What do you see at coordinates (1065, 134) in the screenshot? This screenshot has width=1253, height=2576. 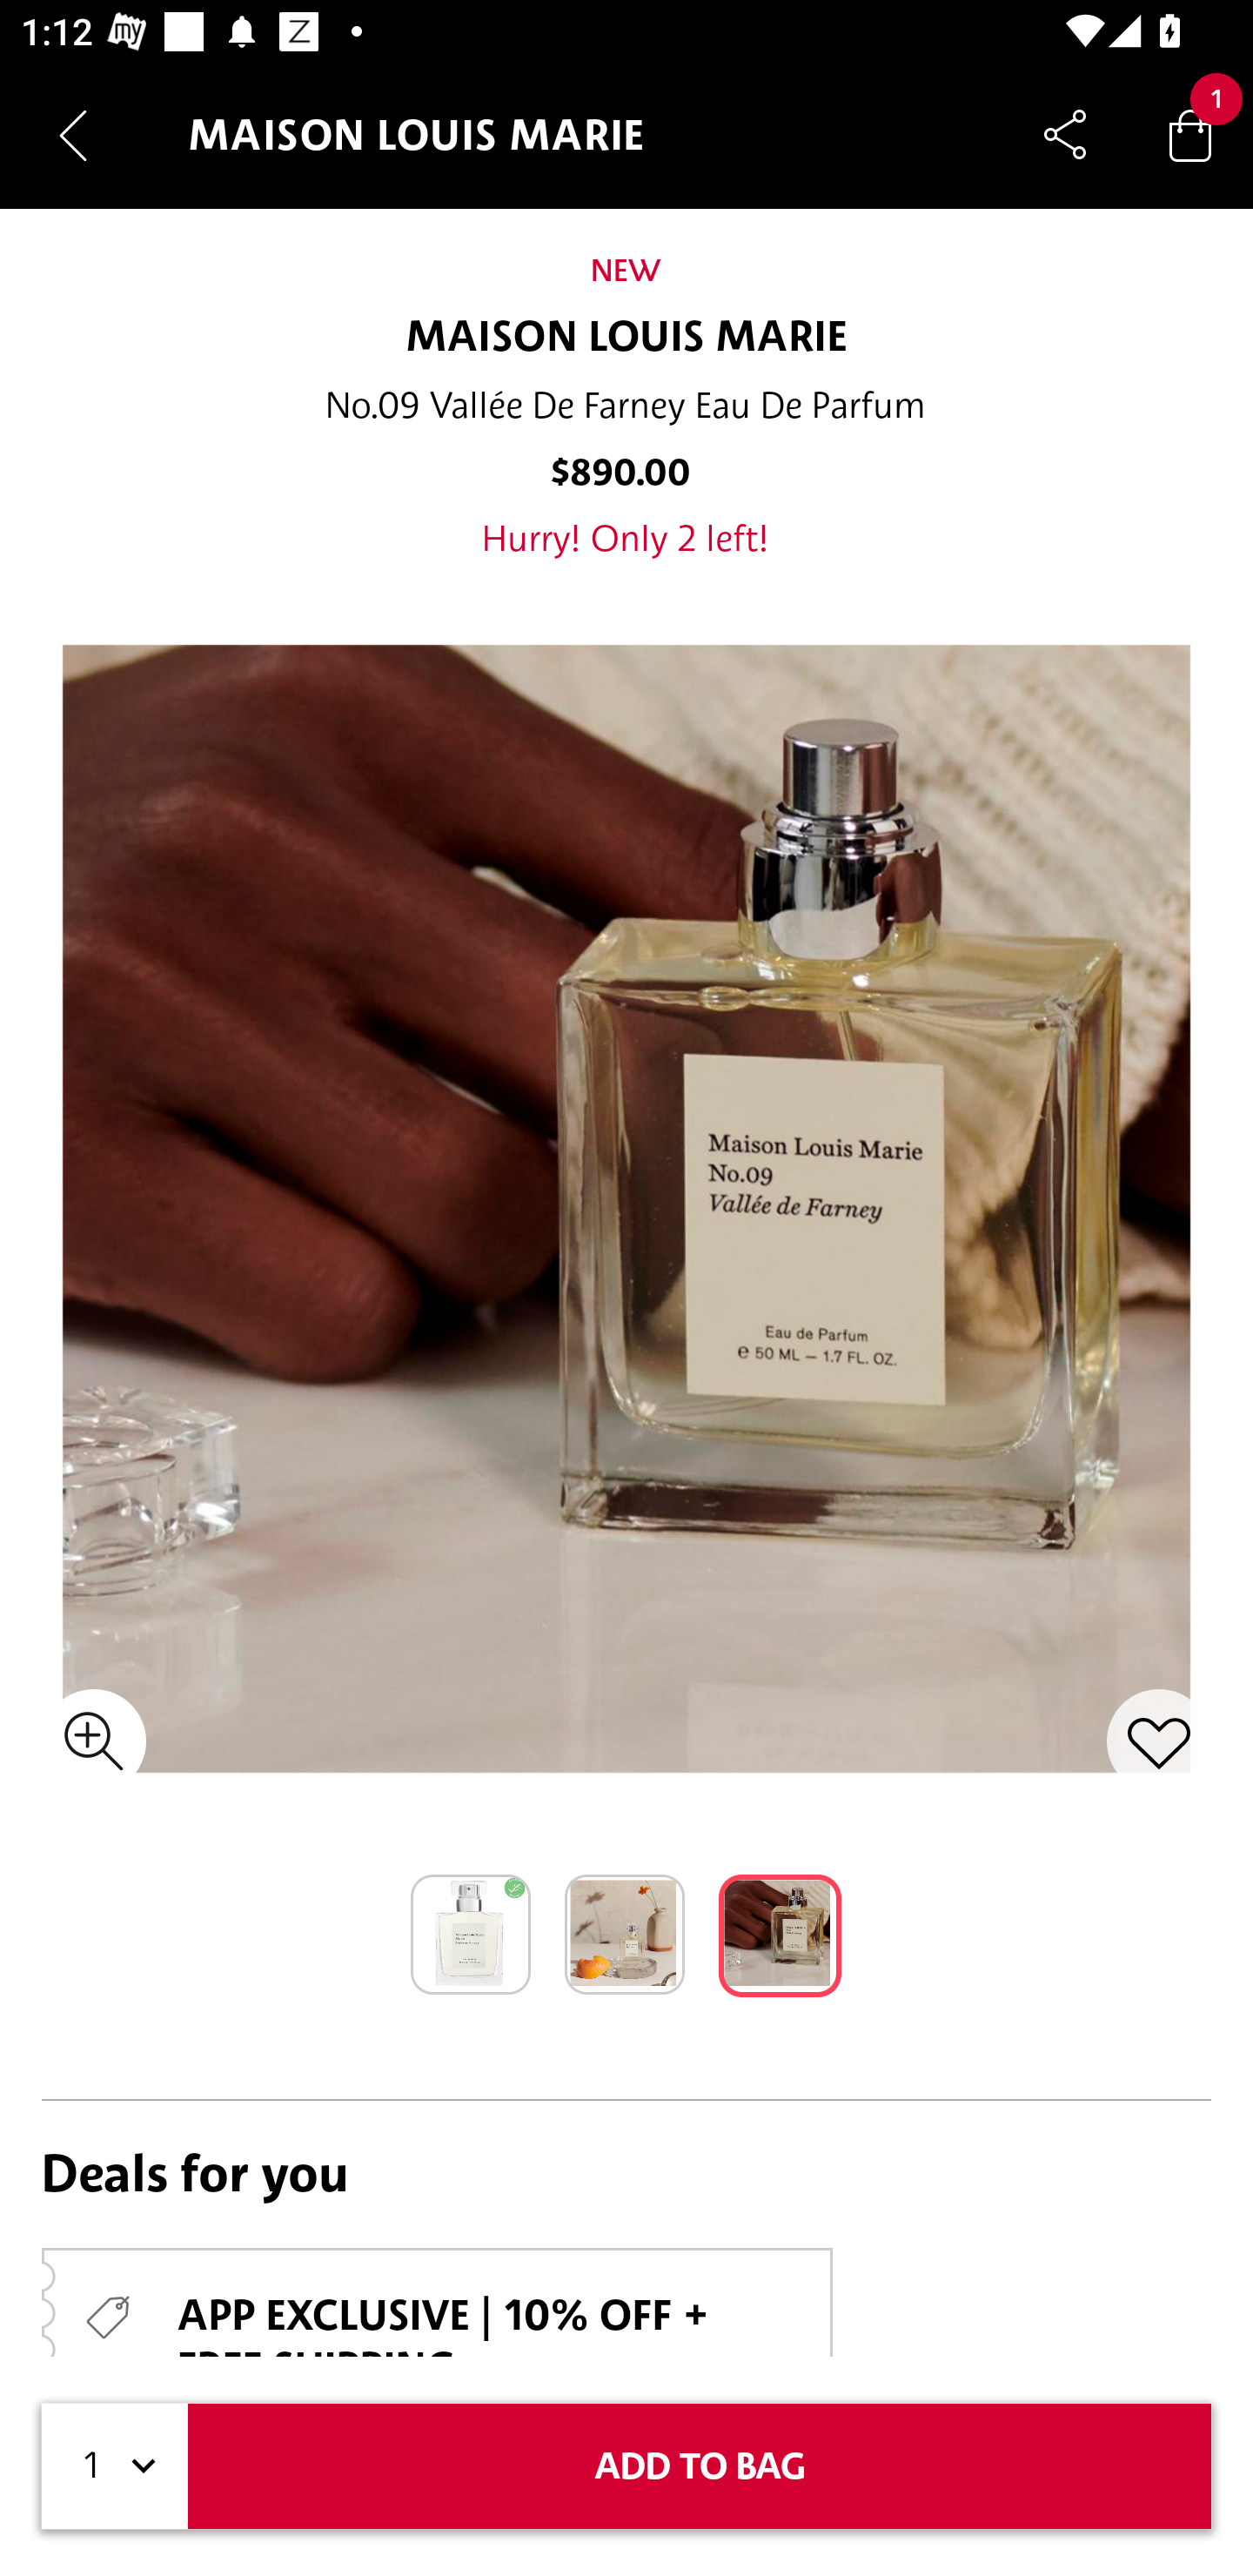 I see `Share` at bounding box center [1065, 134].